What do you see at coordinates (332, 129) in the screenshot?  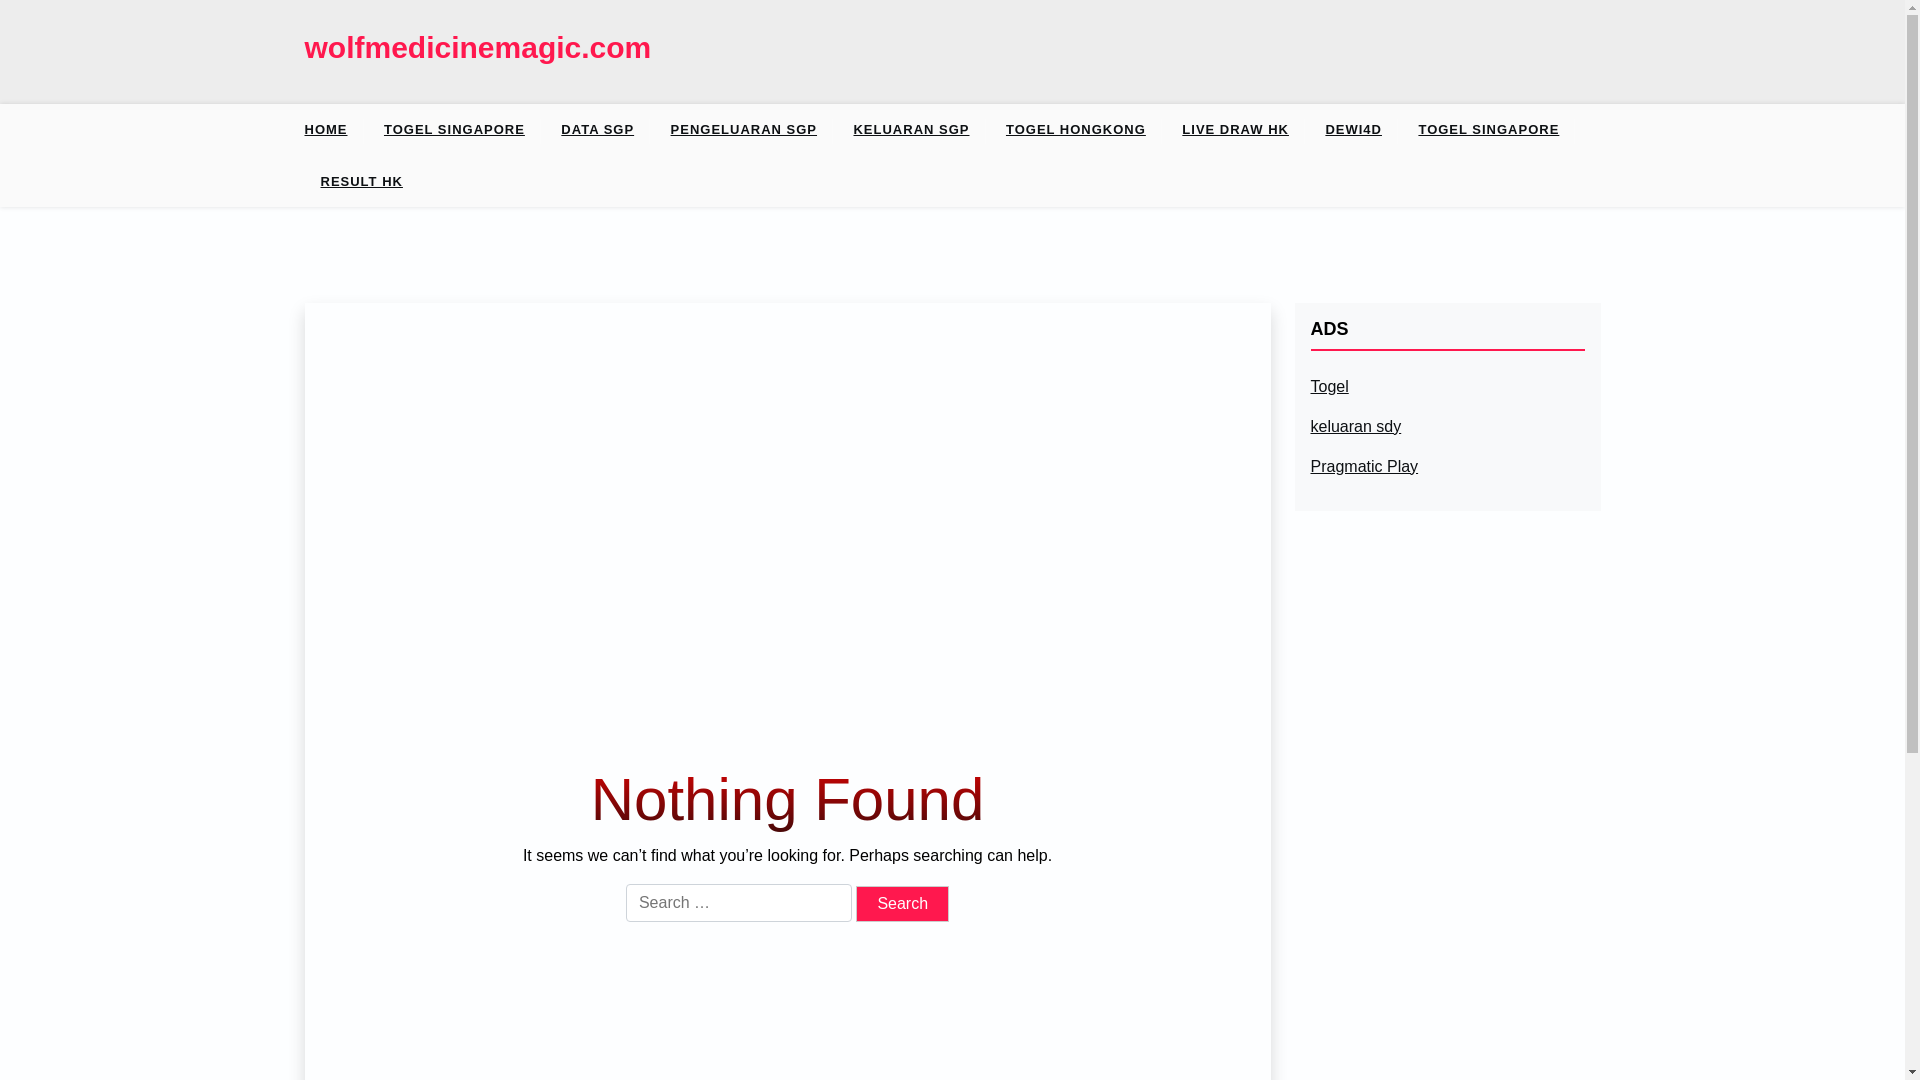 I see `HOME` at bounding box center [332, 129].